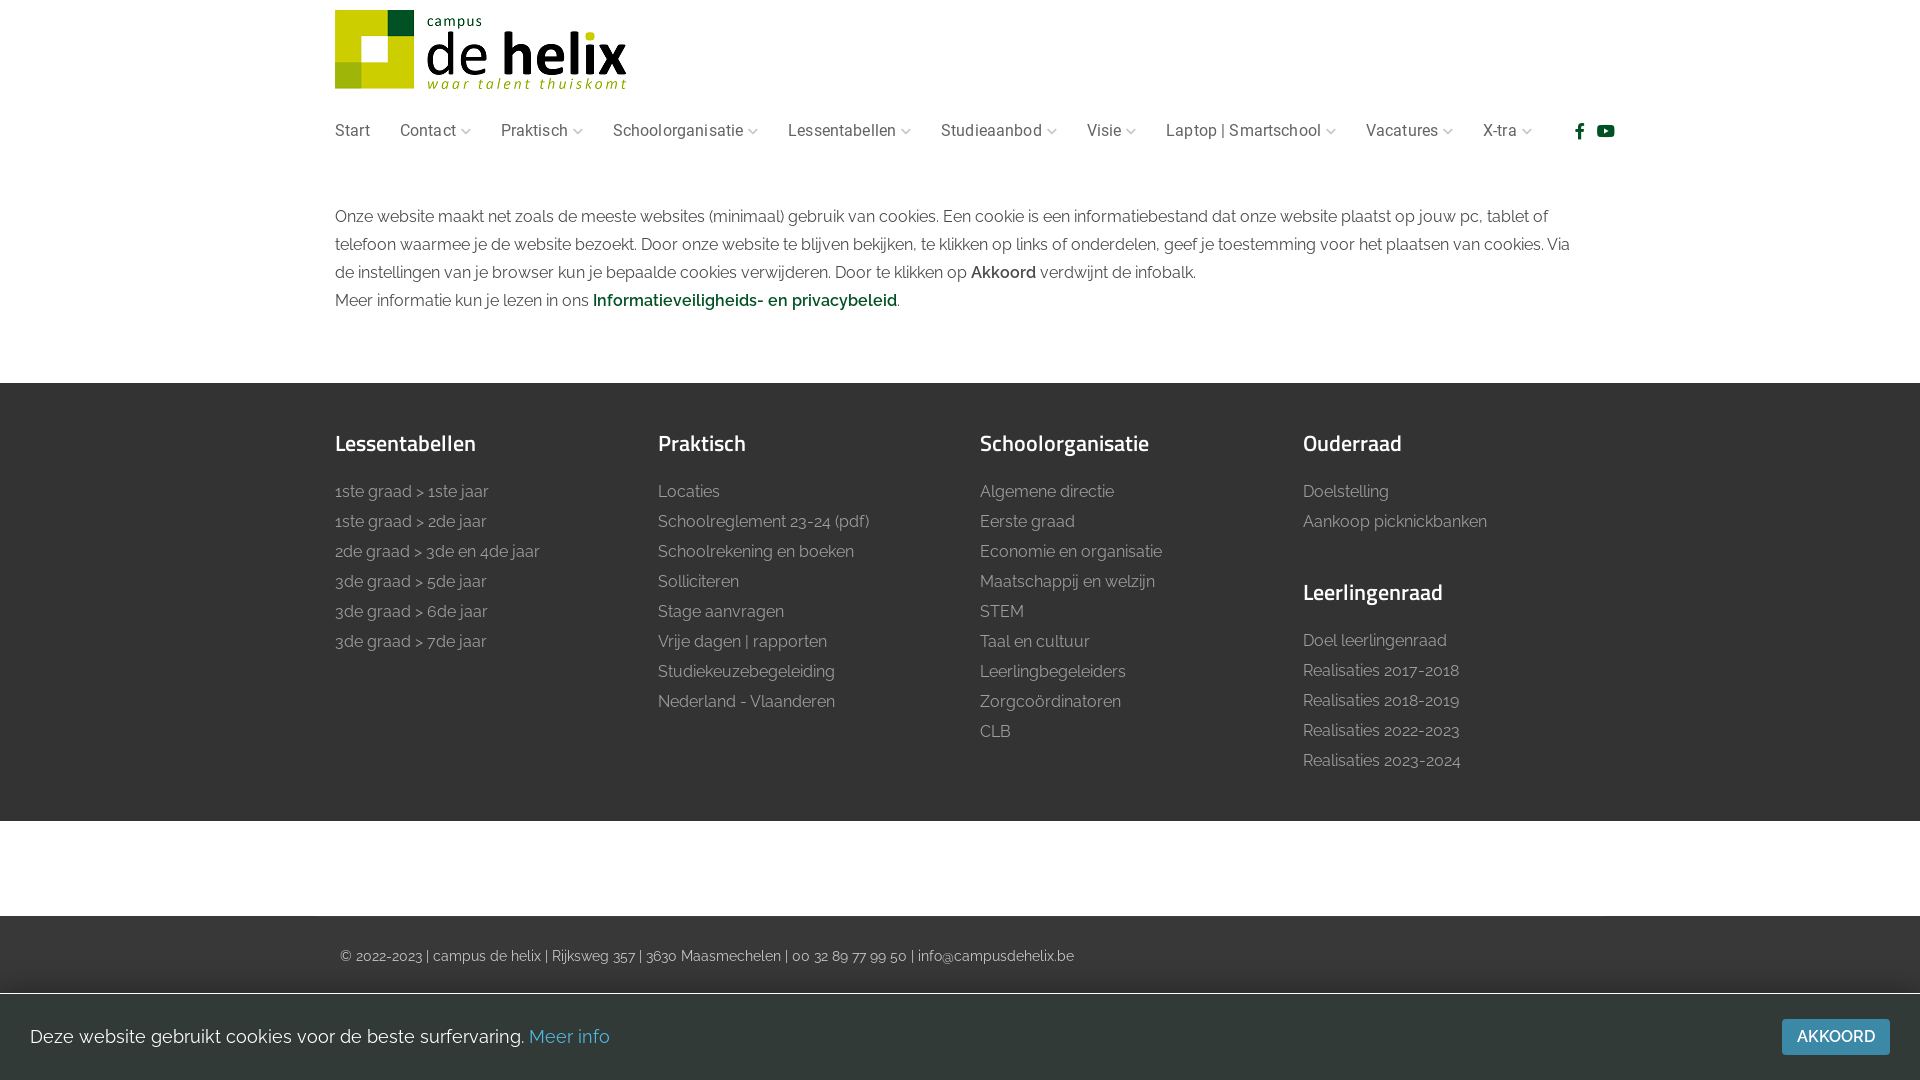  Describe the element at coordinates (1444, 701) in the screenshot. I see `Realisaties 2018-2019` at that location.